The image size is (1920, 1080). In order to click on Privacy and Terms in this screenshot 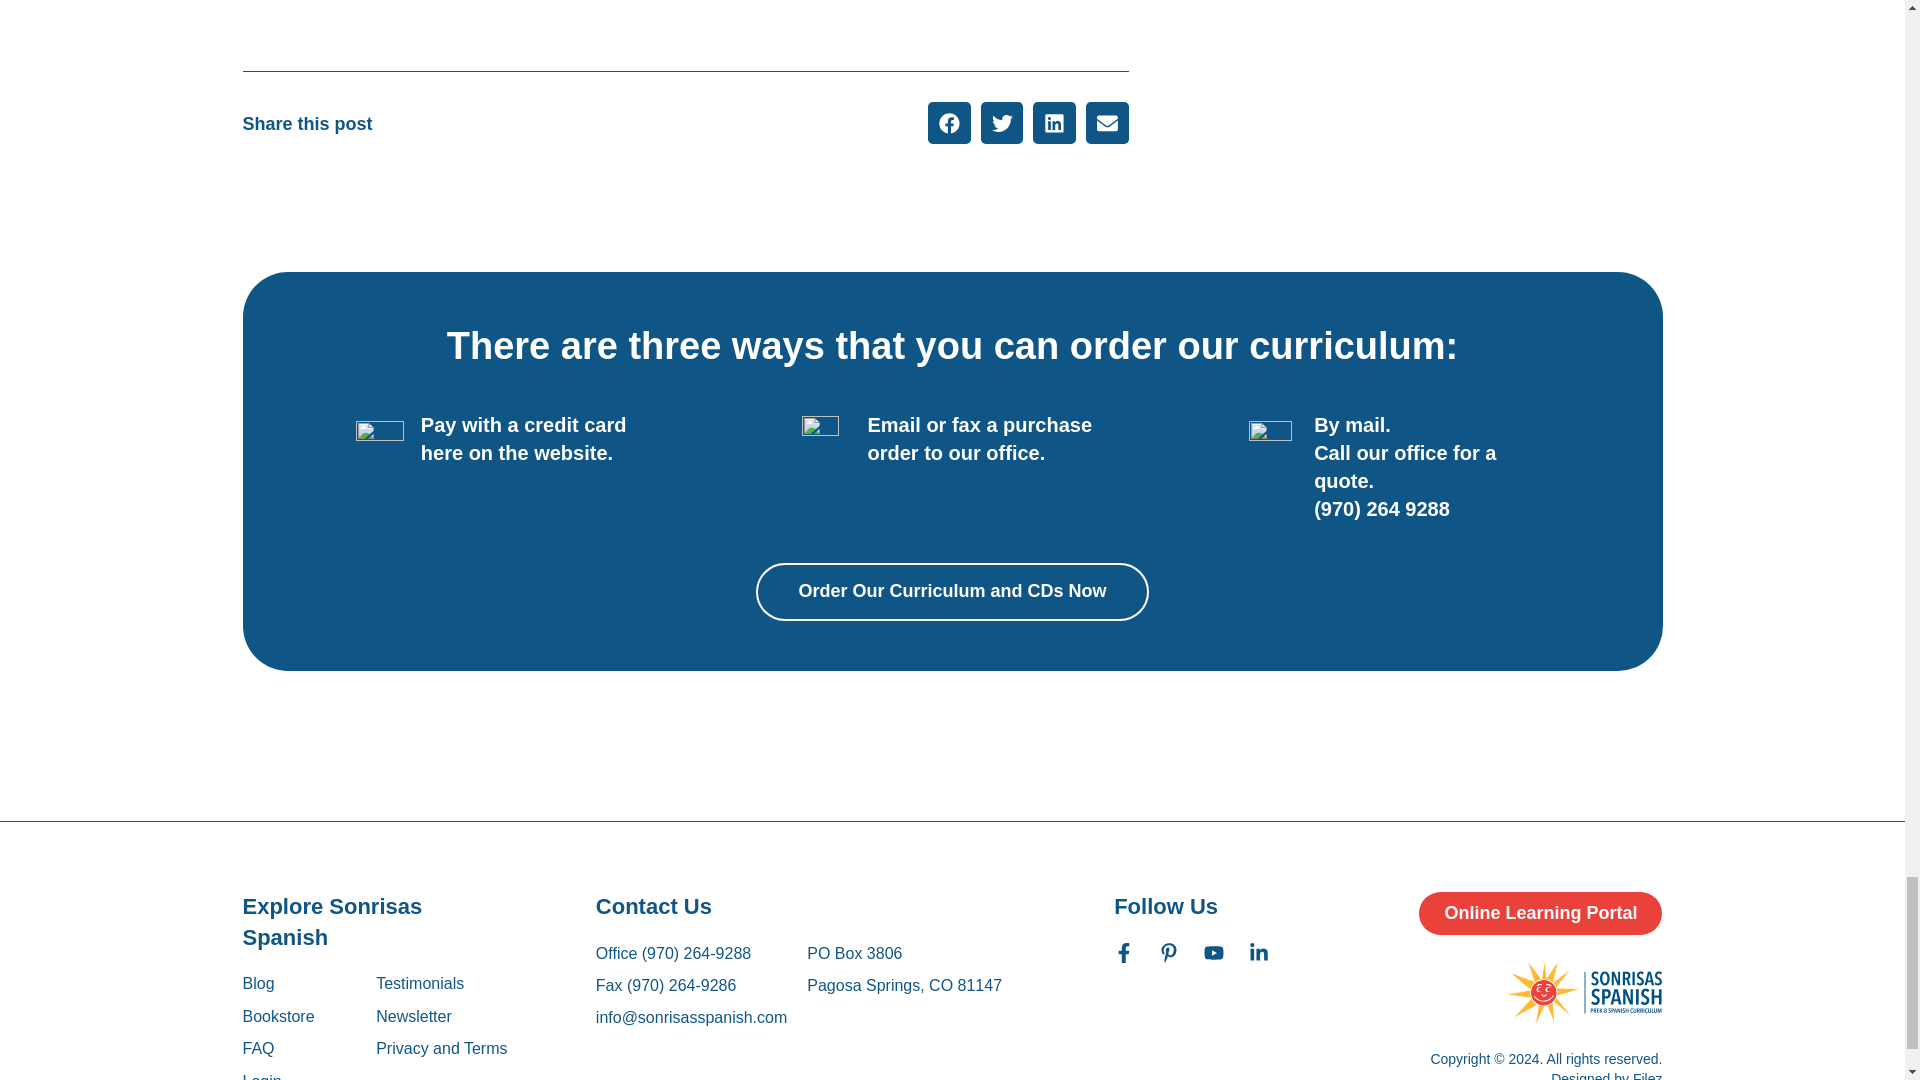, I will do `click(441, 1048)`.